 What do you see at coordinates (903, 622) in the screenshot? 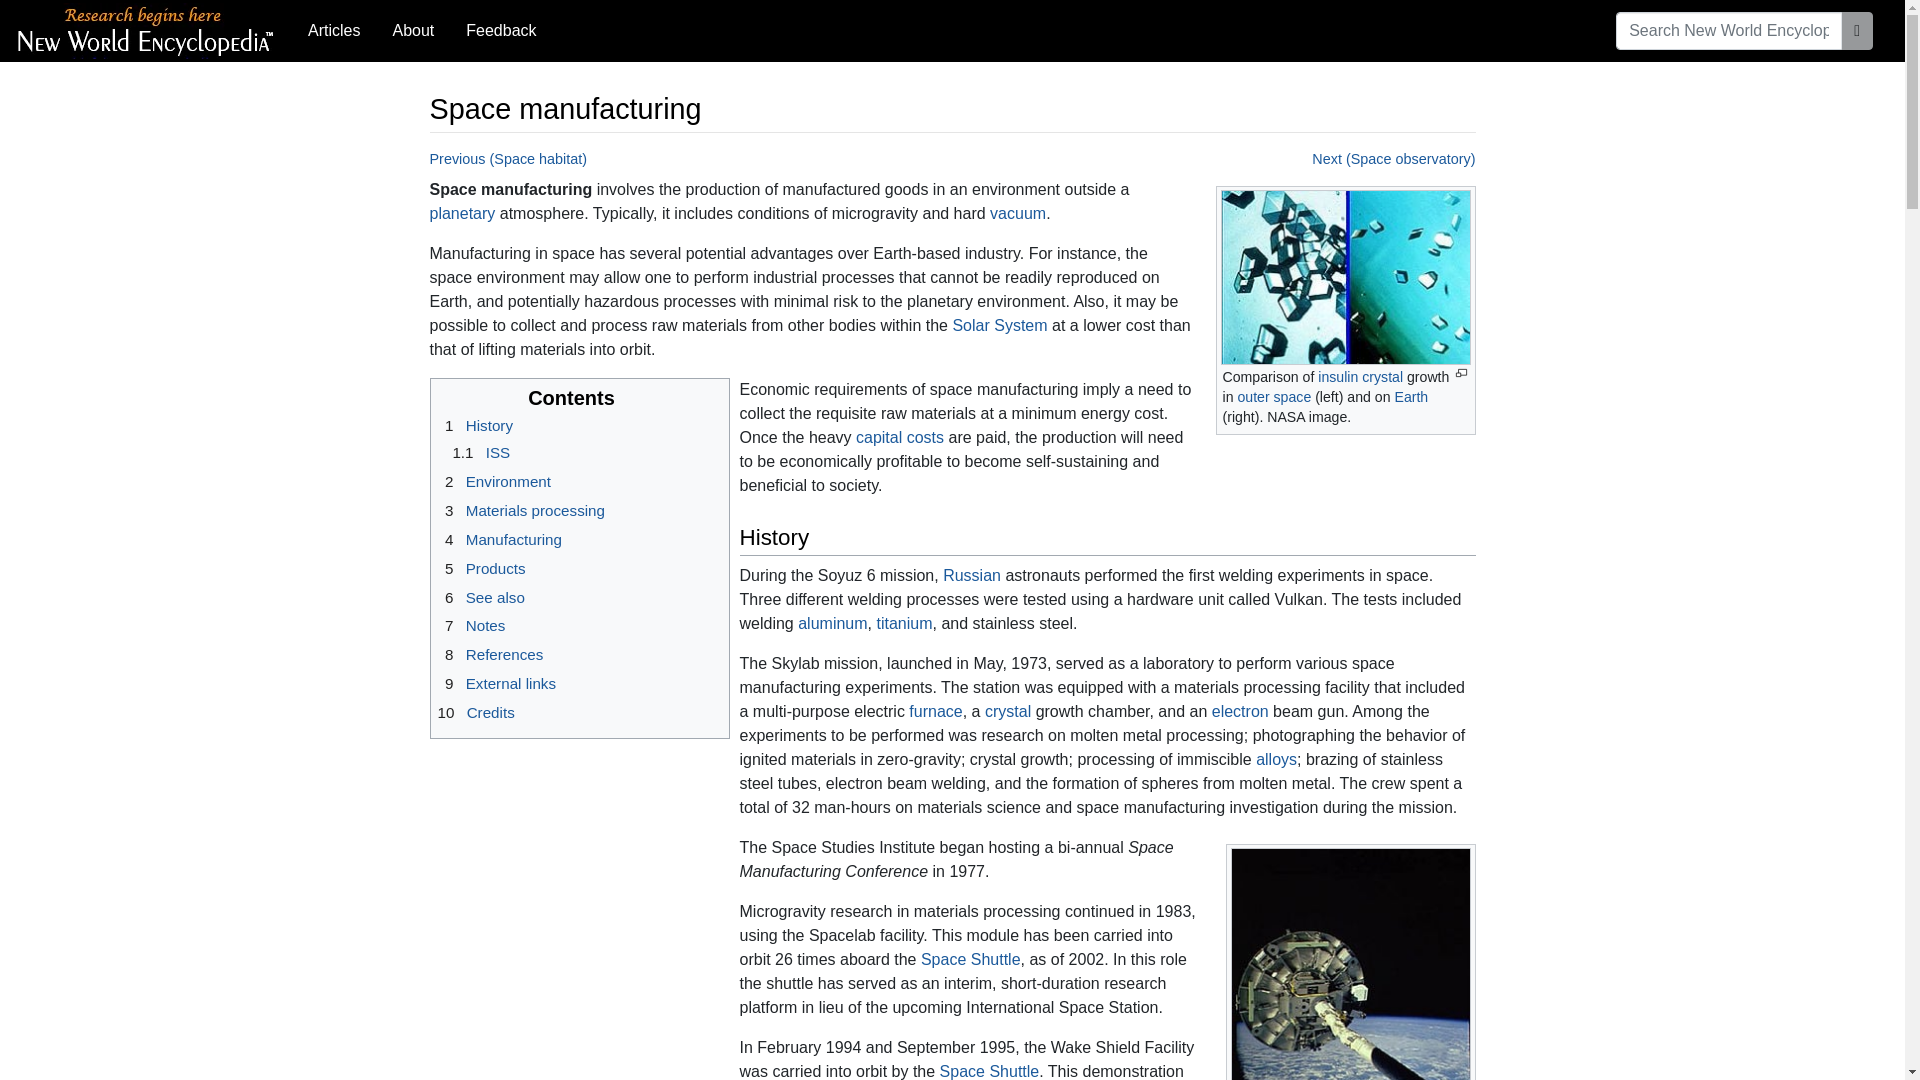
I see `Titanium` at bounding box center [903, 622].